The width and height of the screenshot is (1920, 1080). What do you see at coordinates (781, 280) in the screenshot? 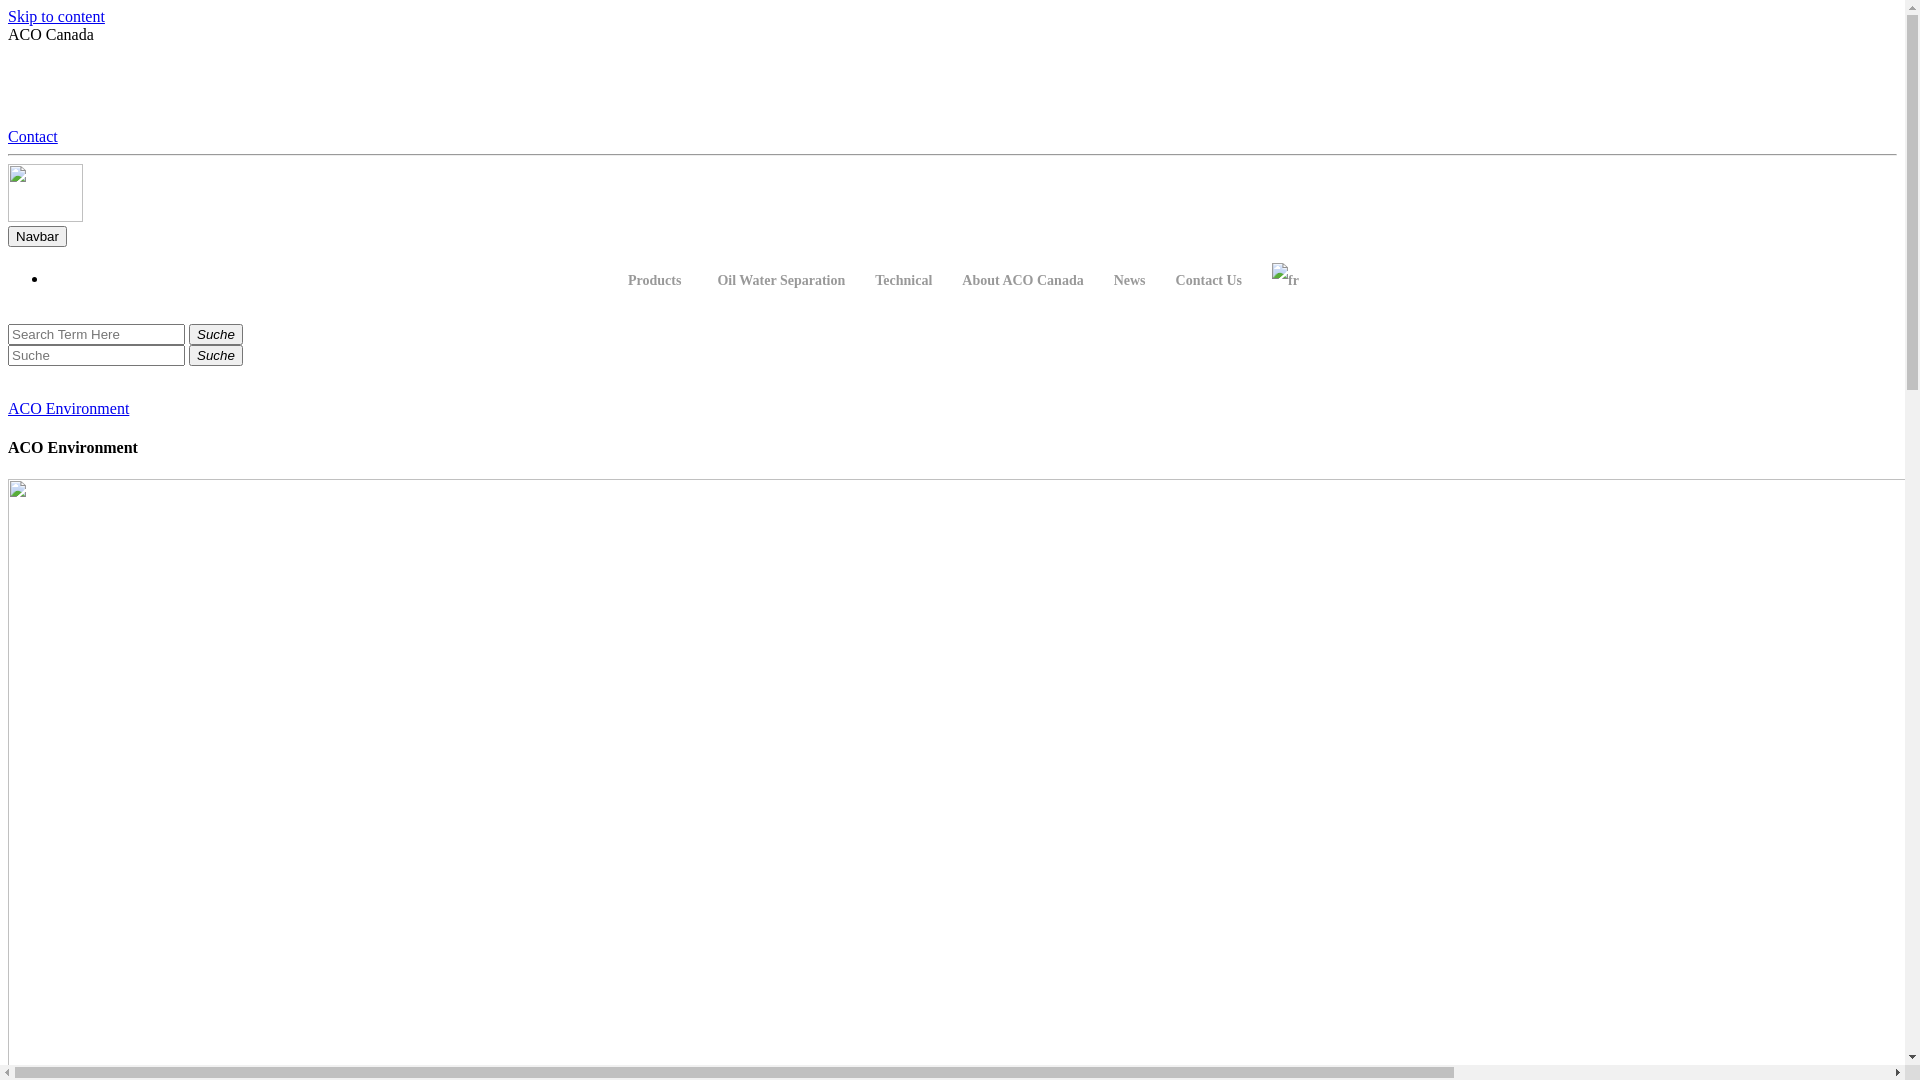
I see `Oil Water Separation` at bounding box center [781, 280].